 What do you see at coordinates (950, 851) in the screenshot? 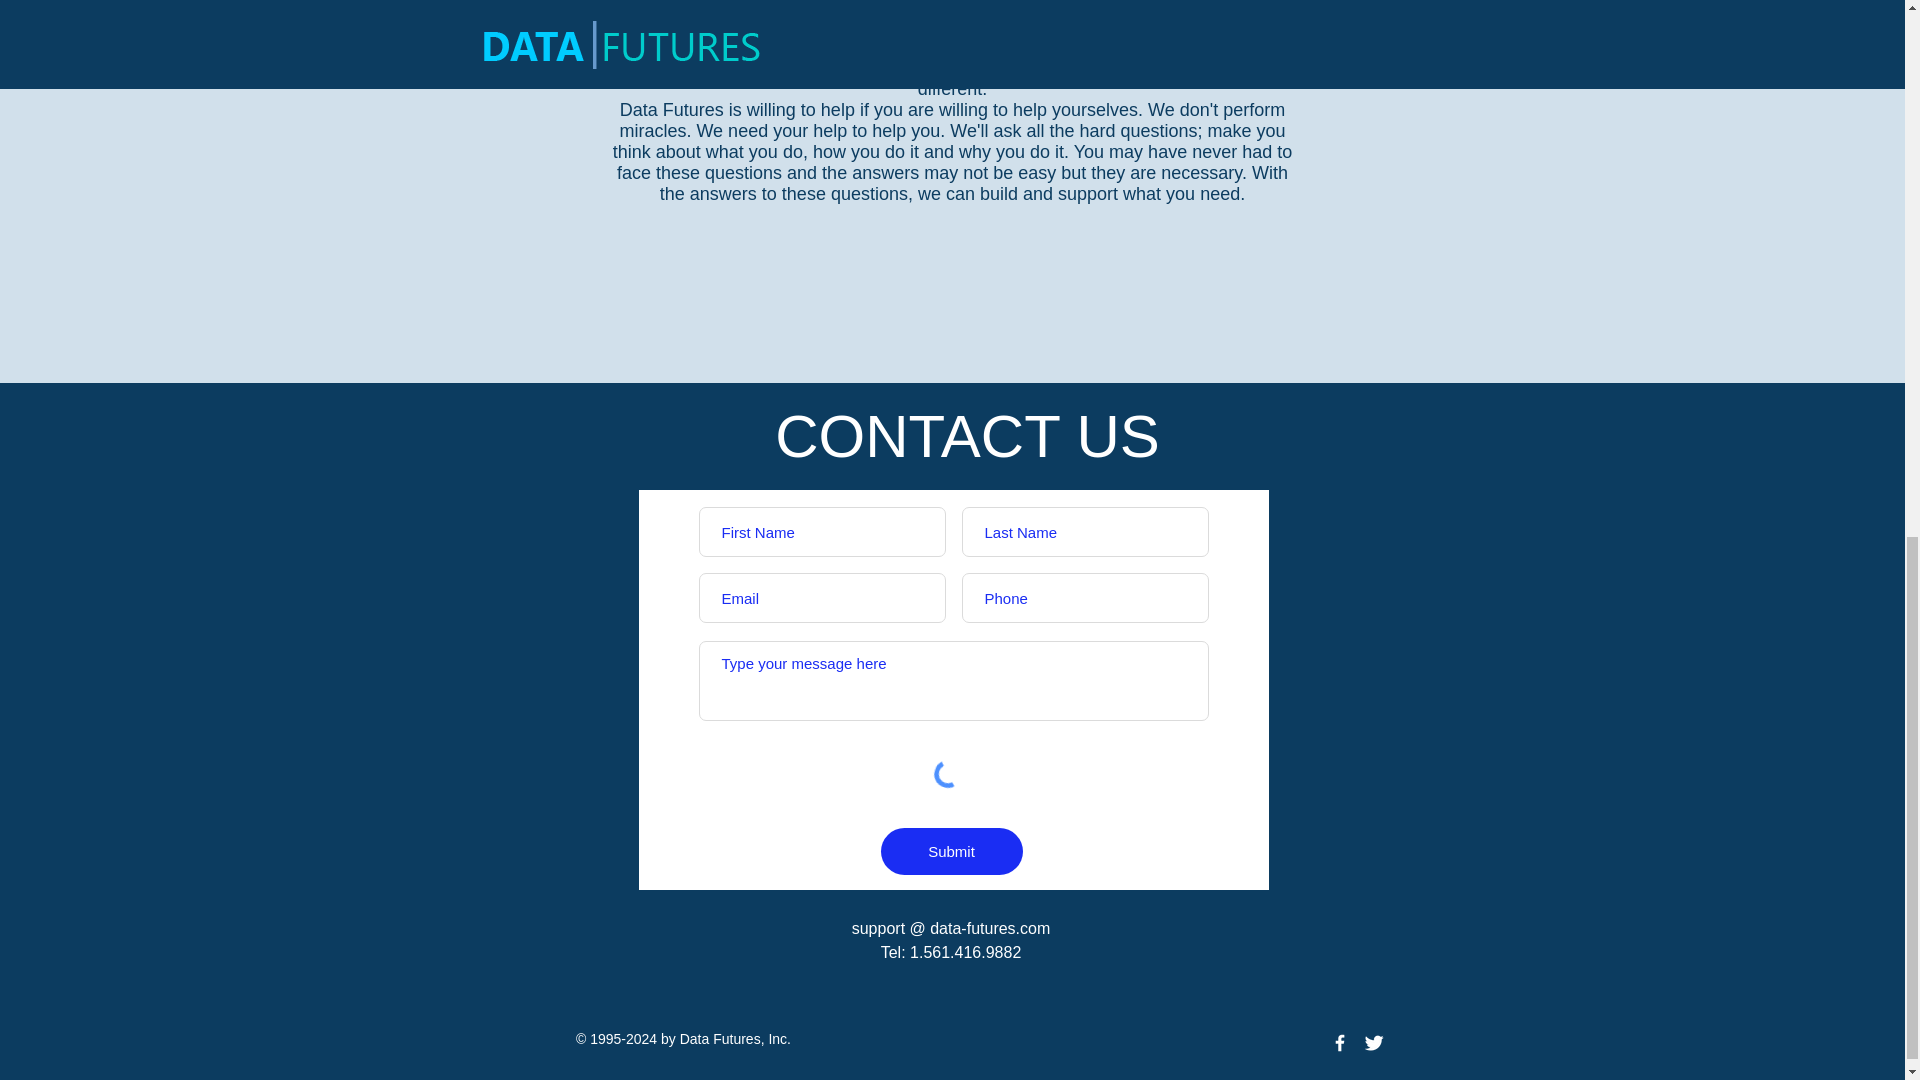
I see `Submit` at bounding box center [950, 851].